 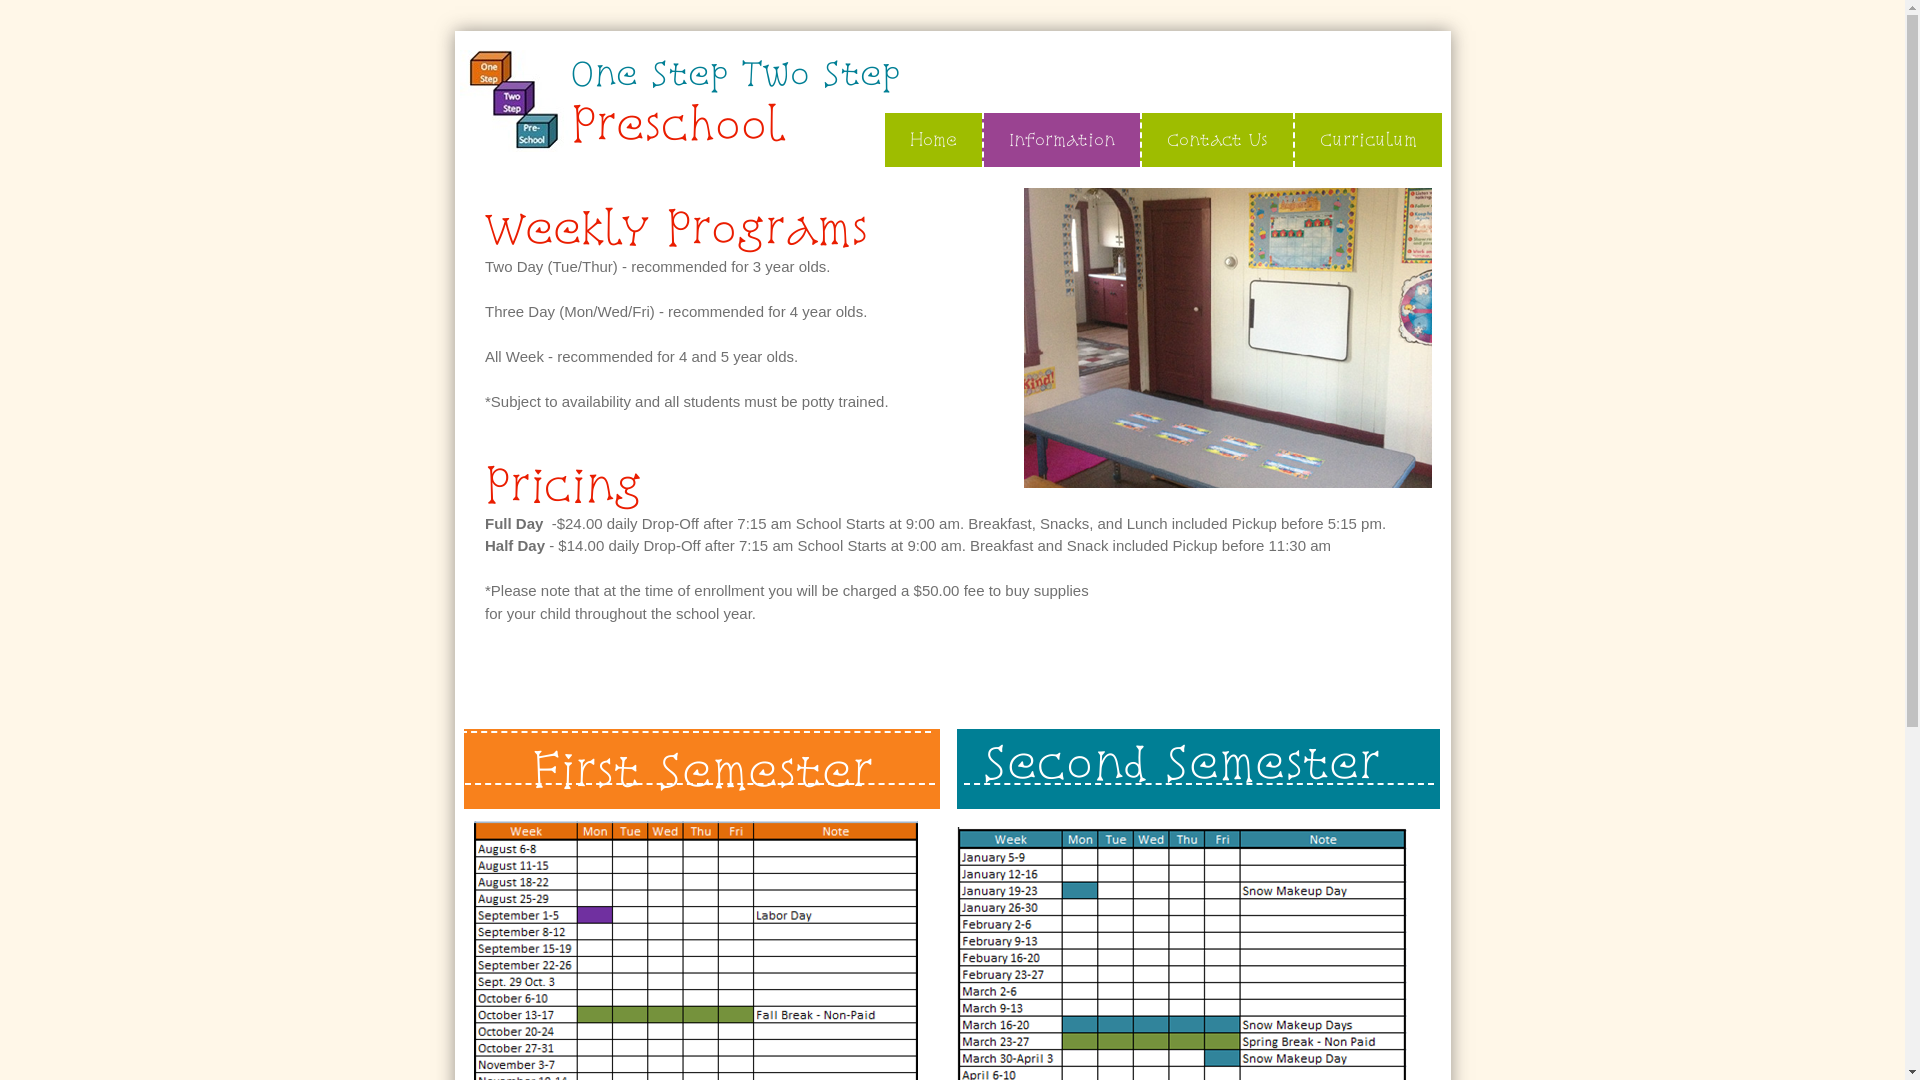 I want to click on Information, so click(x=1061, y=140).